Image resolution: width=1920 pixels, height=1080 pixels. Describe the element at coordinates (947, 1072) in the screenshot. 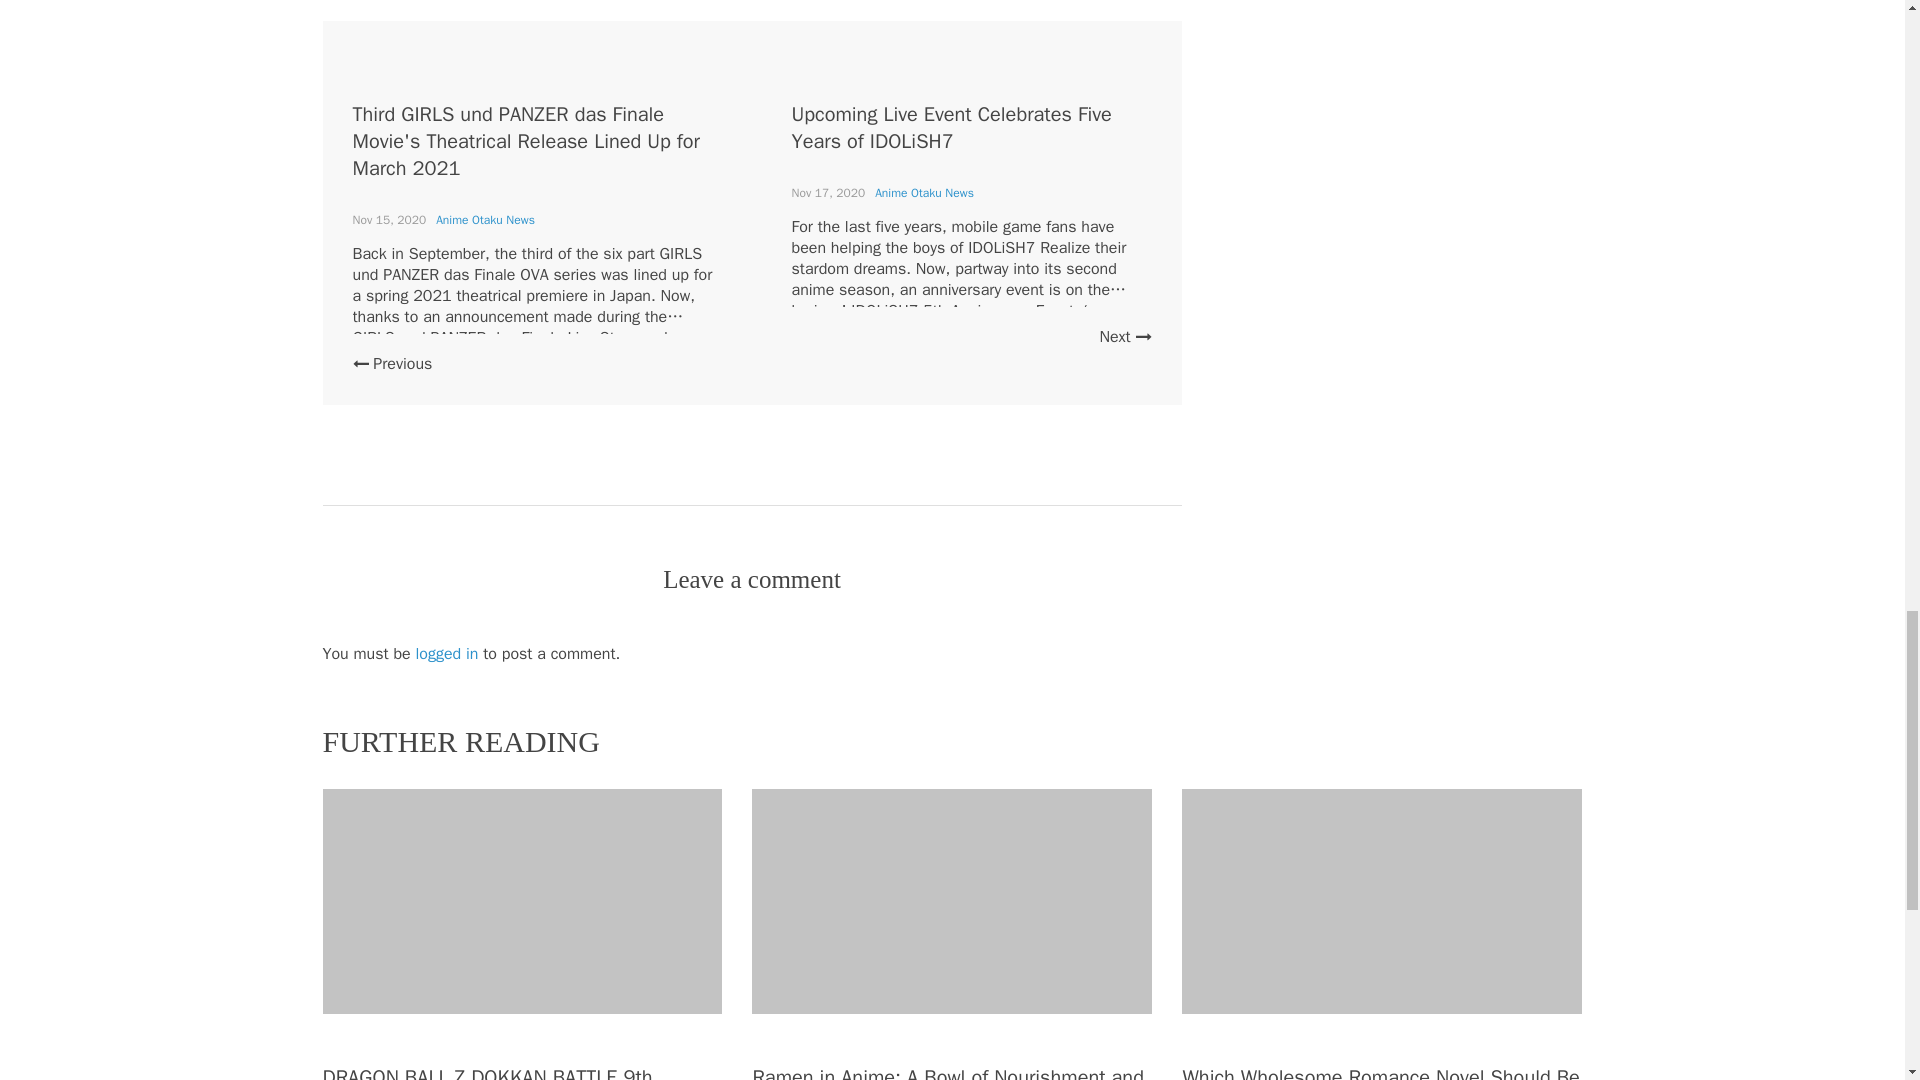

I see `Ramen in Anime: A Bowl of Nourishment and Symbolism` at that location.